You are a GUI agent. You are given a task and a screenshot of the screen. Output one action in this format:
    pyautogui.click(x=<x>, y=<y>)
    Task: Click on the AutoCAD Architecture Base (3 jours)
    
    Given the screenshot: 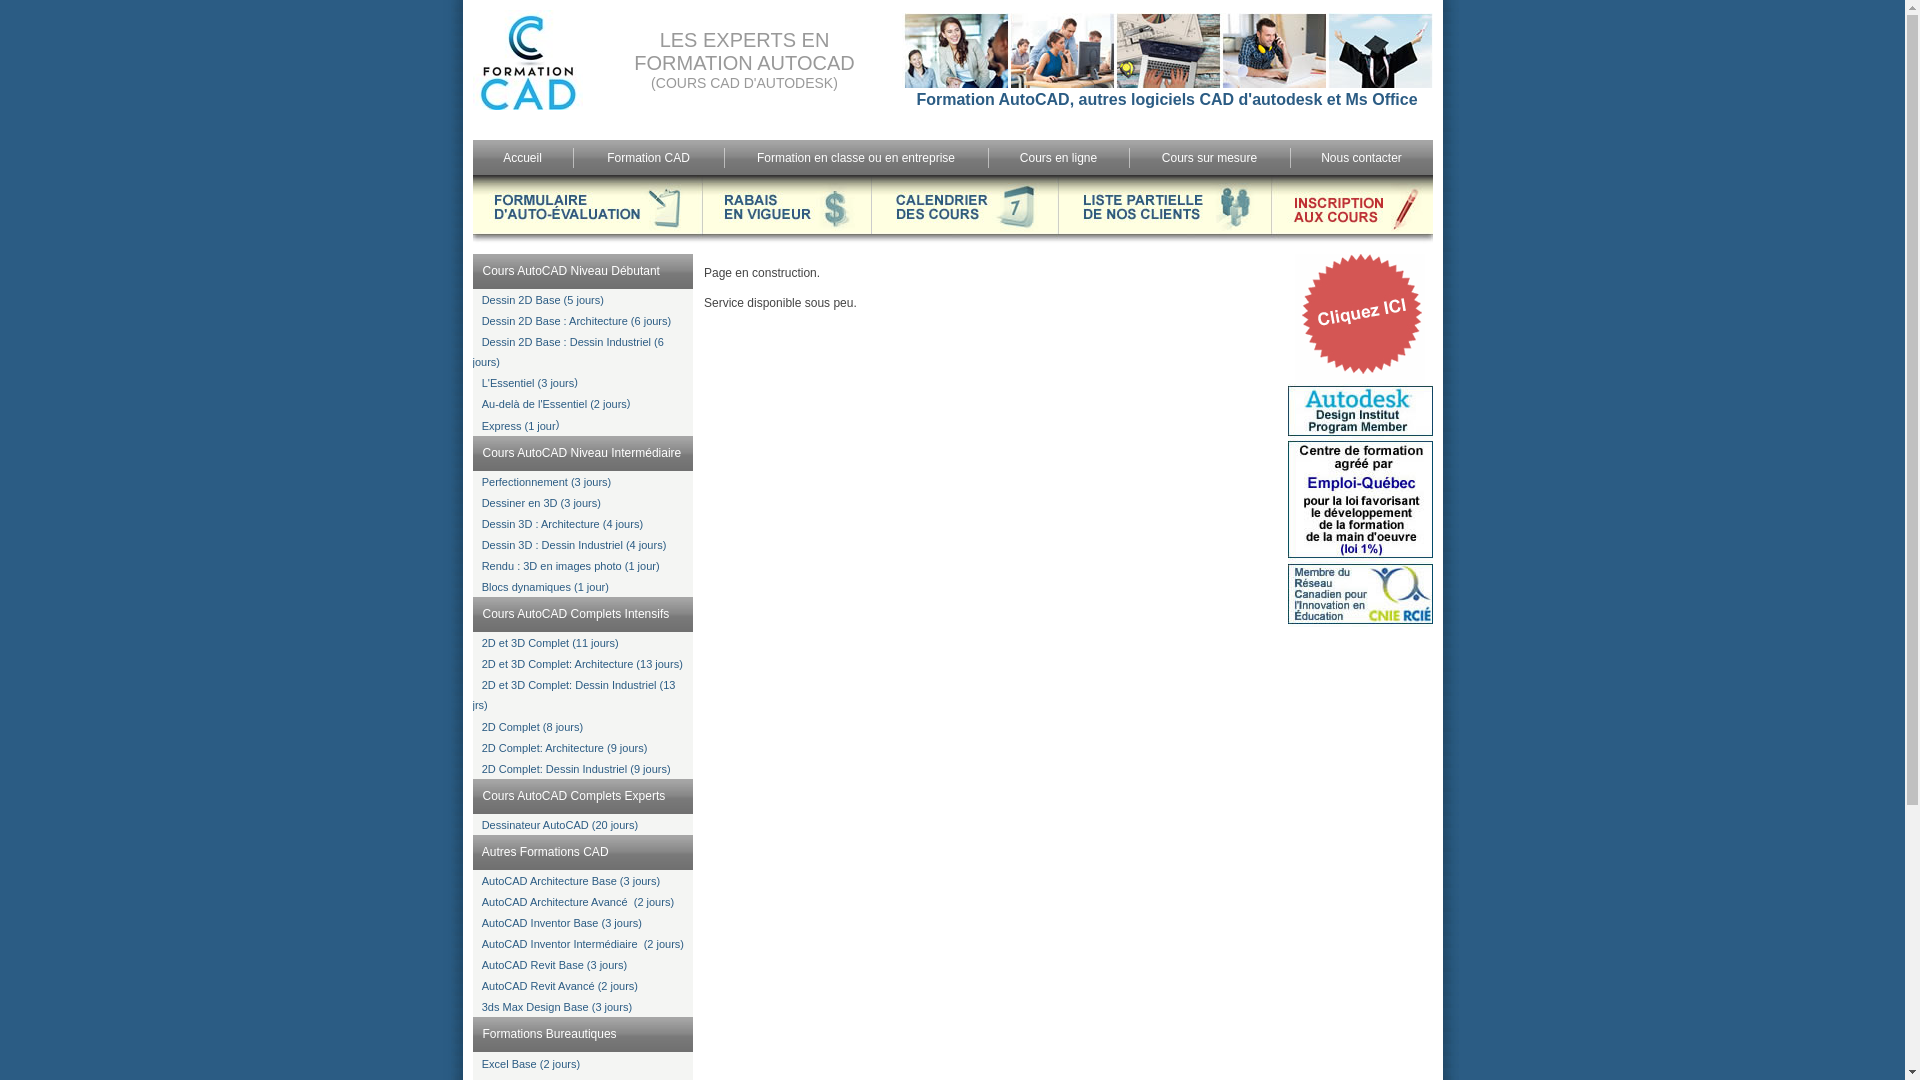 What is the action you would take?
    pyautogui.click(x=572, y=881)
    